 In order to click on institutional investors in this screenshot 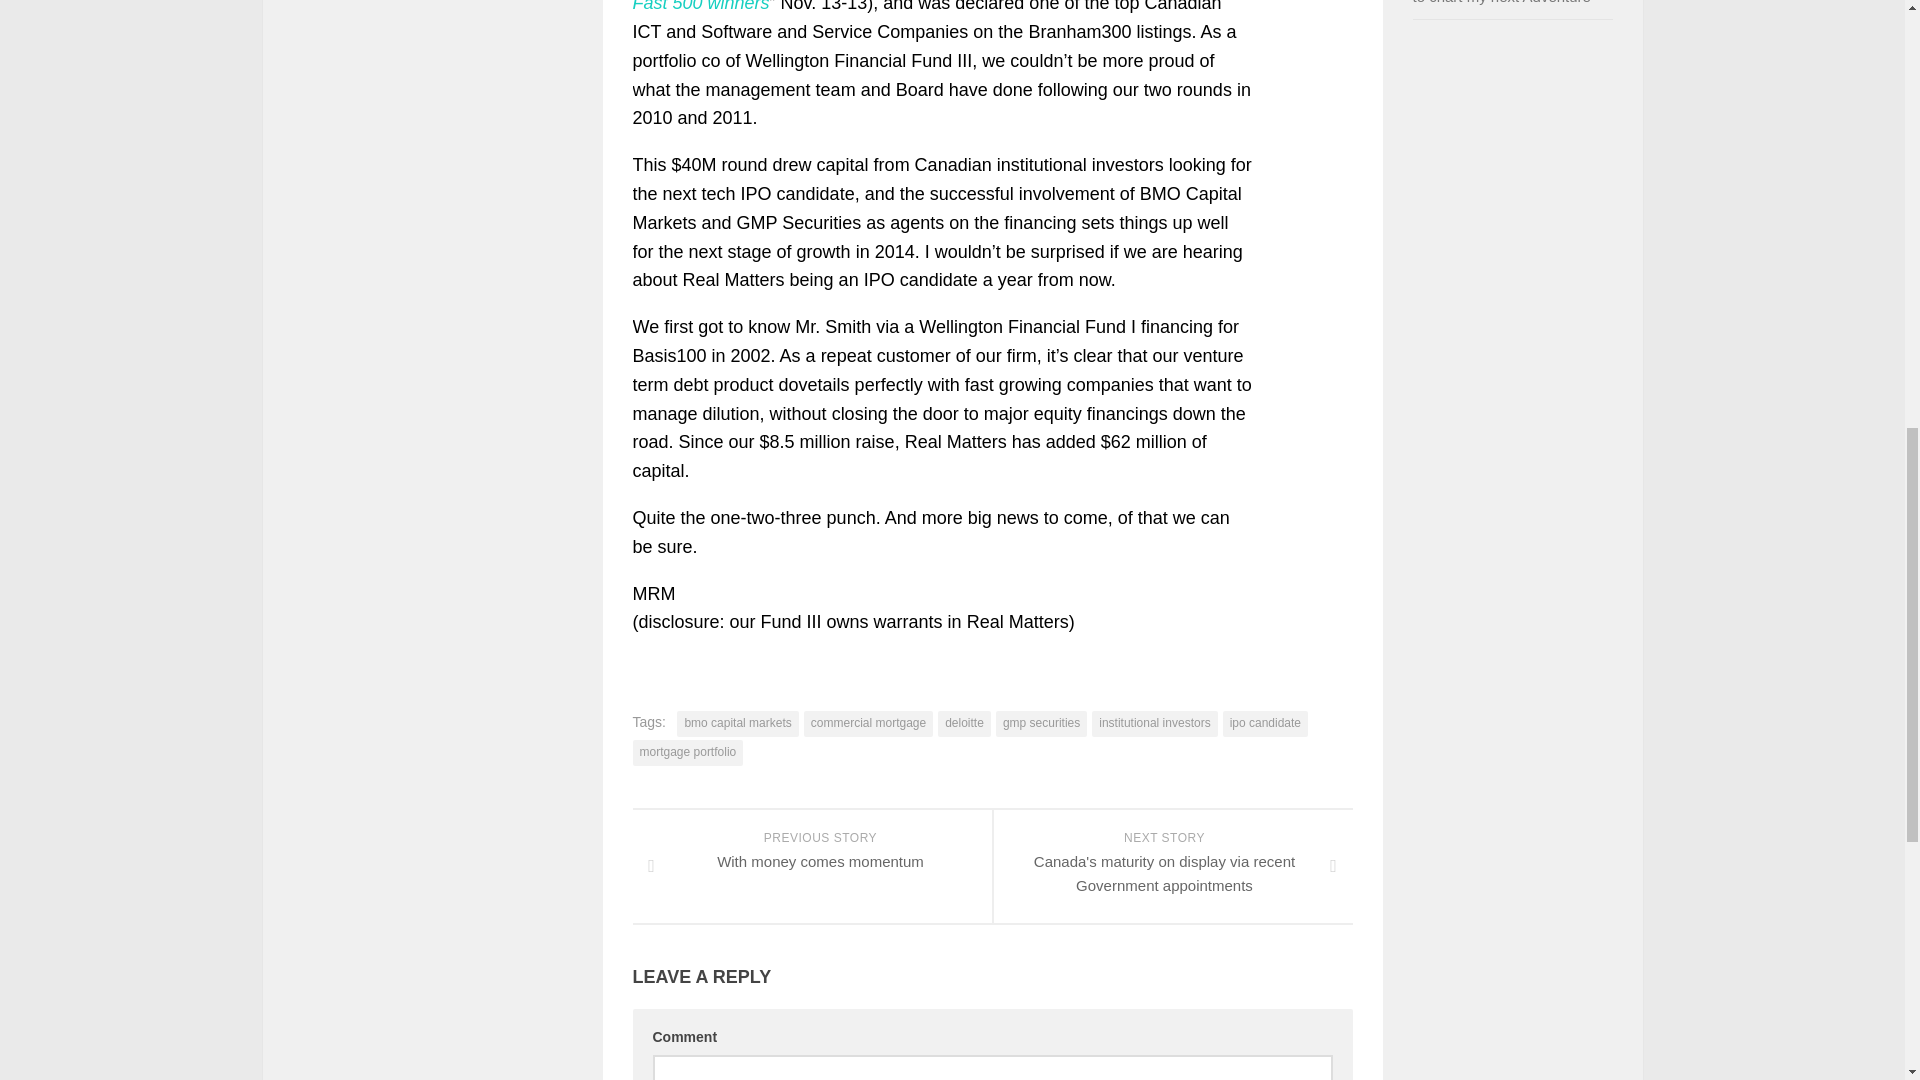, I will do `click(1154, 723)`.